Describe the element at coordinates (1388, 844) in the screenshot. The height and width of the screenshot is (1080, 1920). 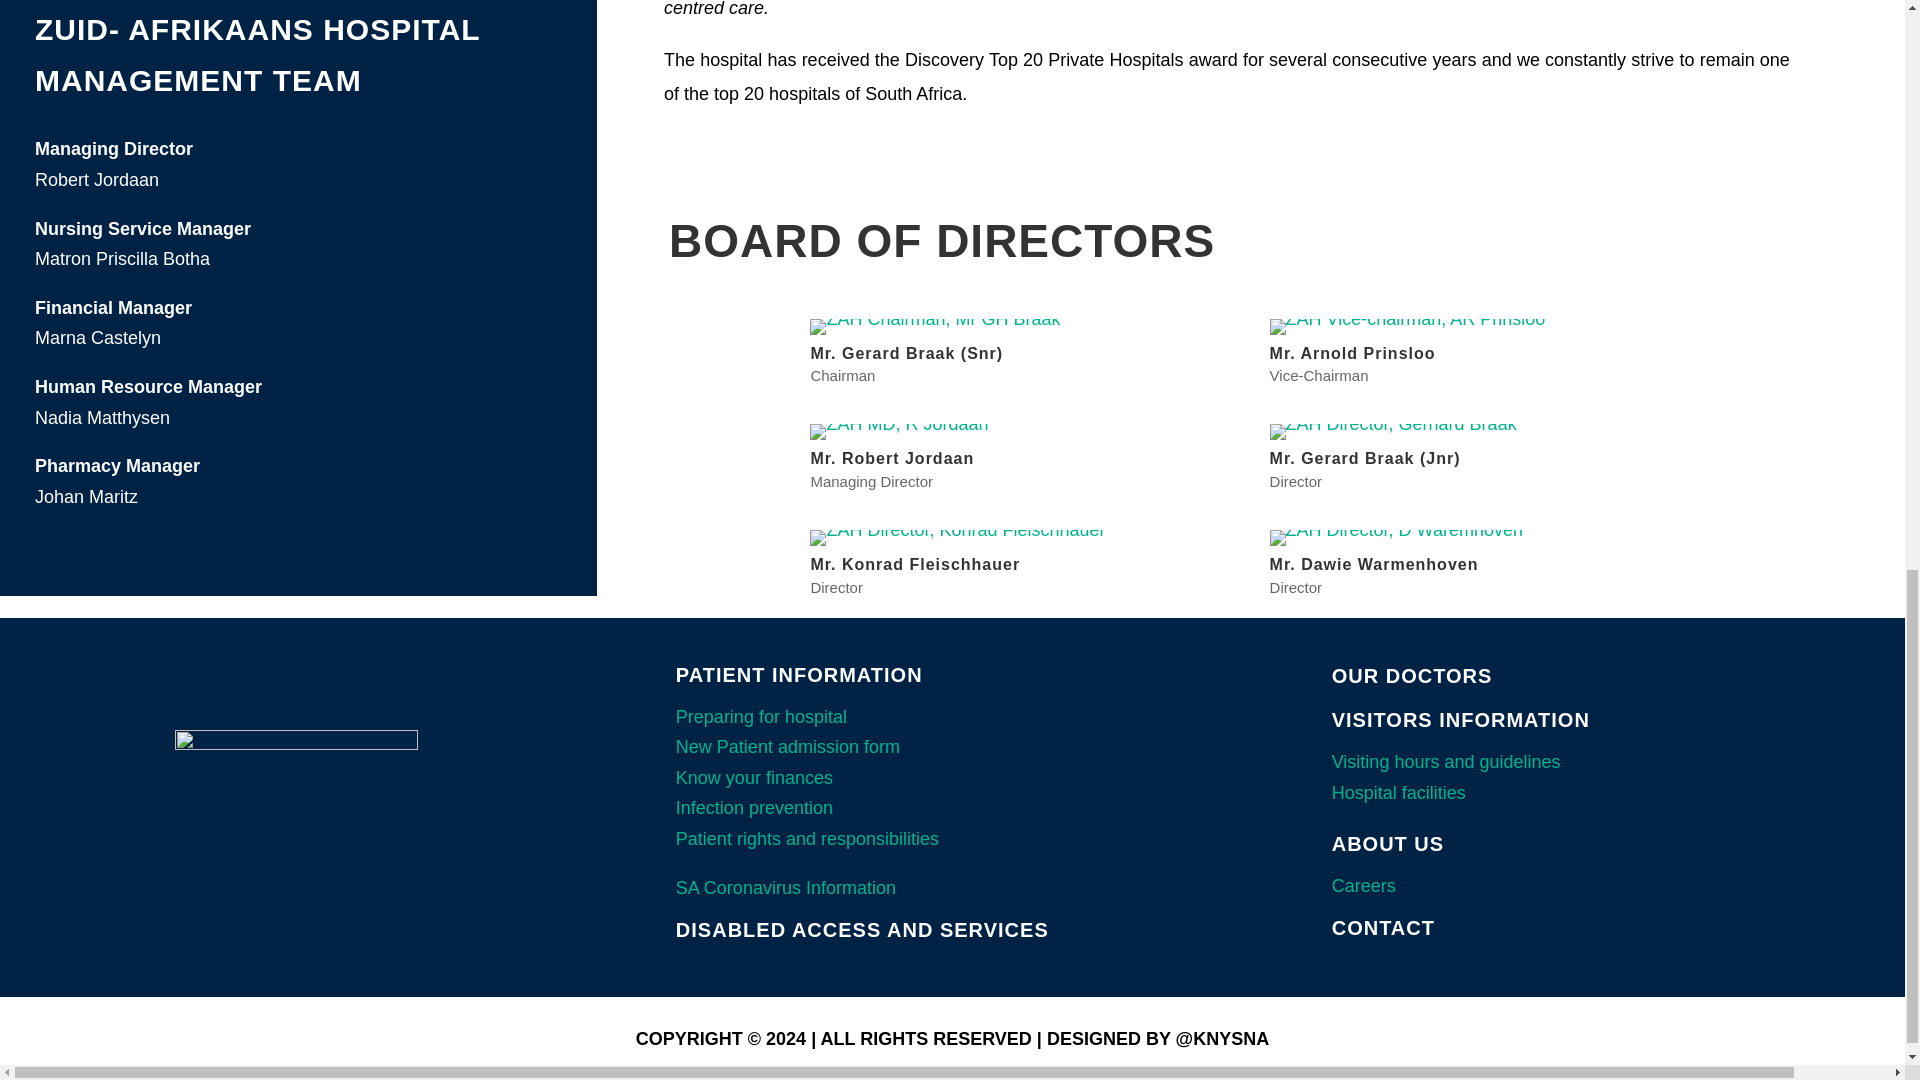
I see `ABOUT US` at that location.